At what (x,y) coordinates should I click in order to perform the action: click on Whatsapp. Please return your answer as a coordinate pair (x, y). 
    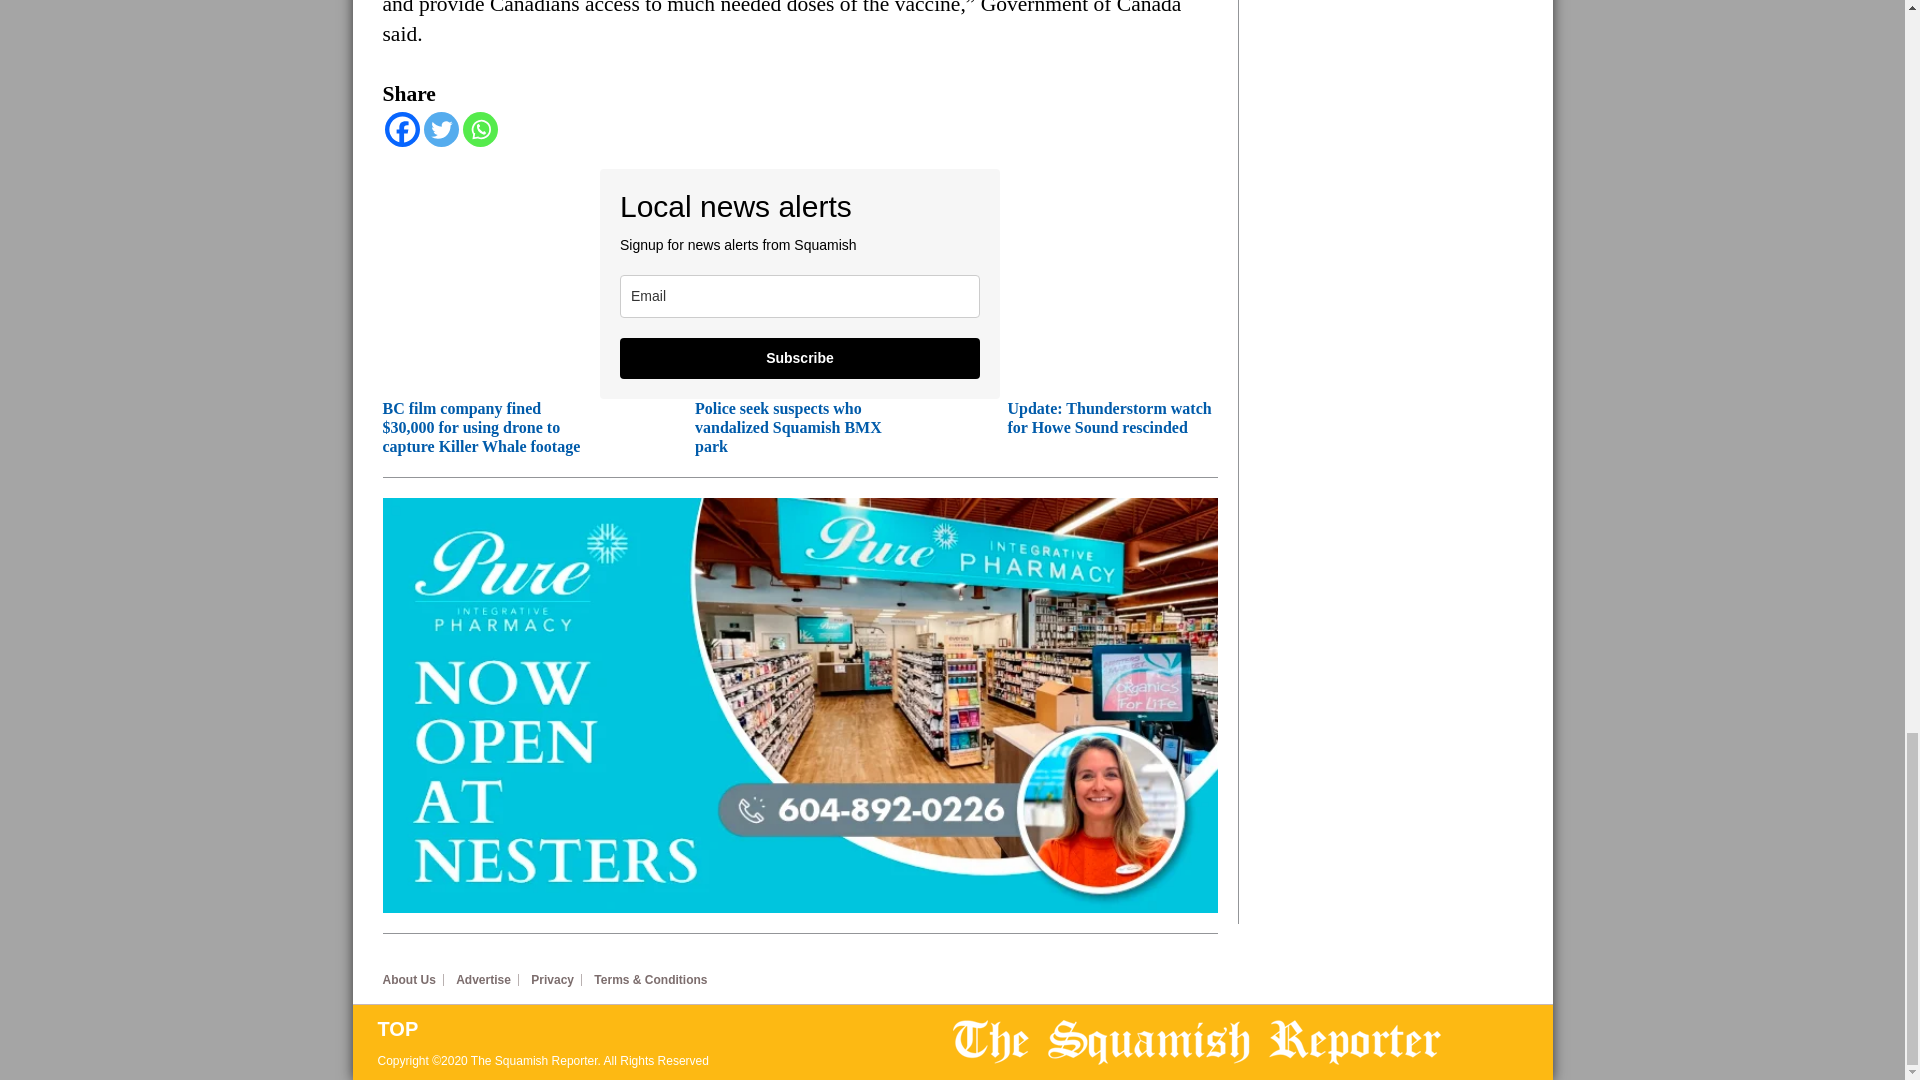
    Looking at the image, I should click on (480, 129).